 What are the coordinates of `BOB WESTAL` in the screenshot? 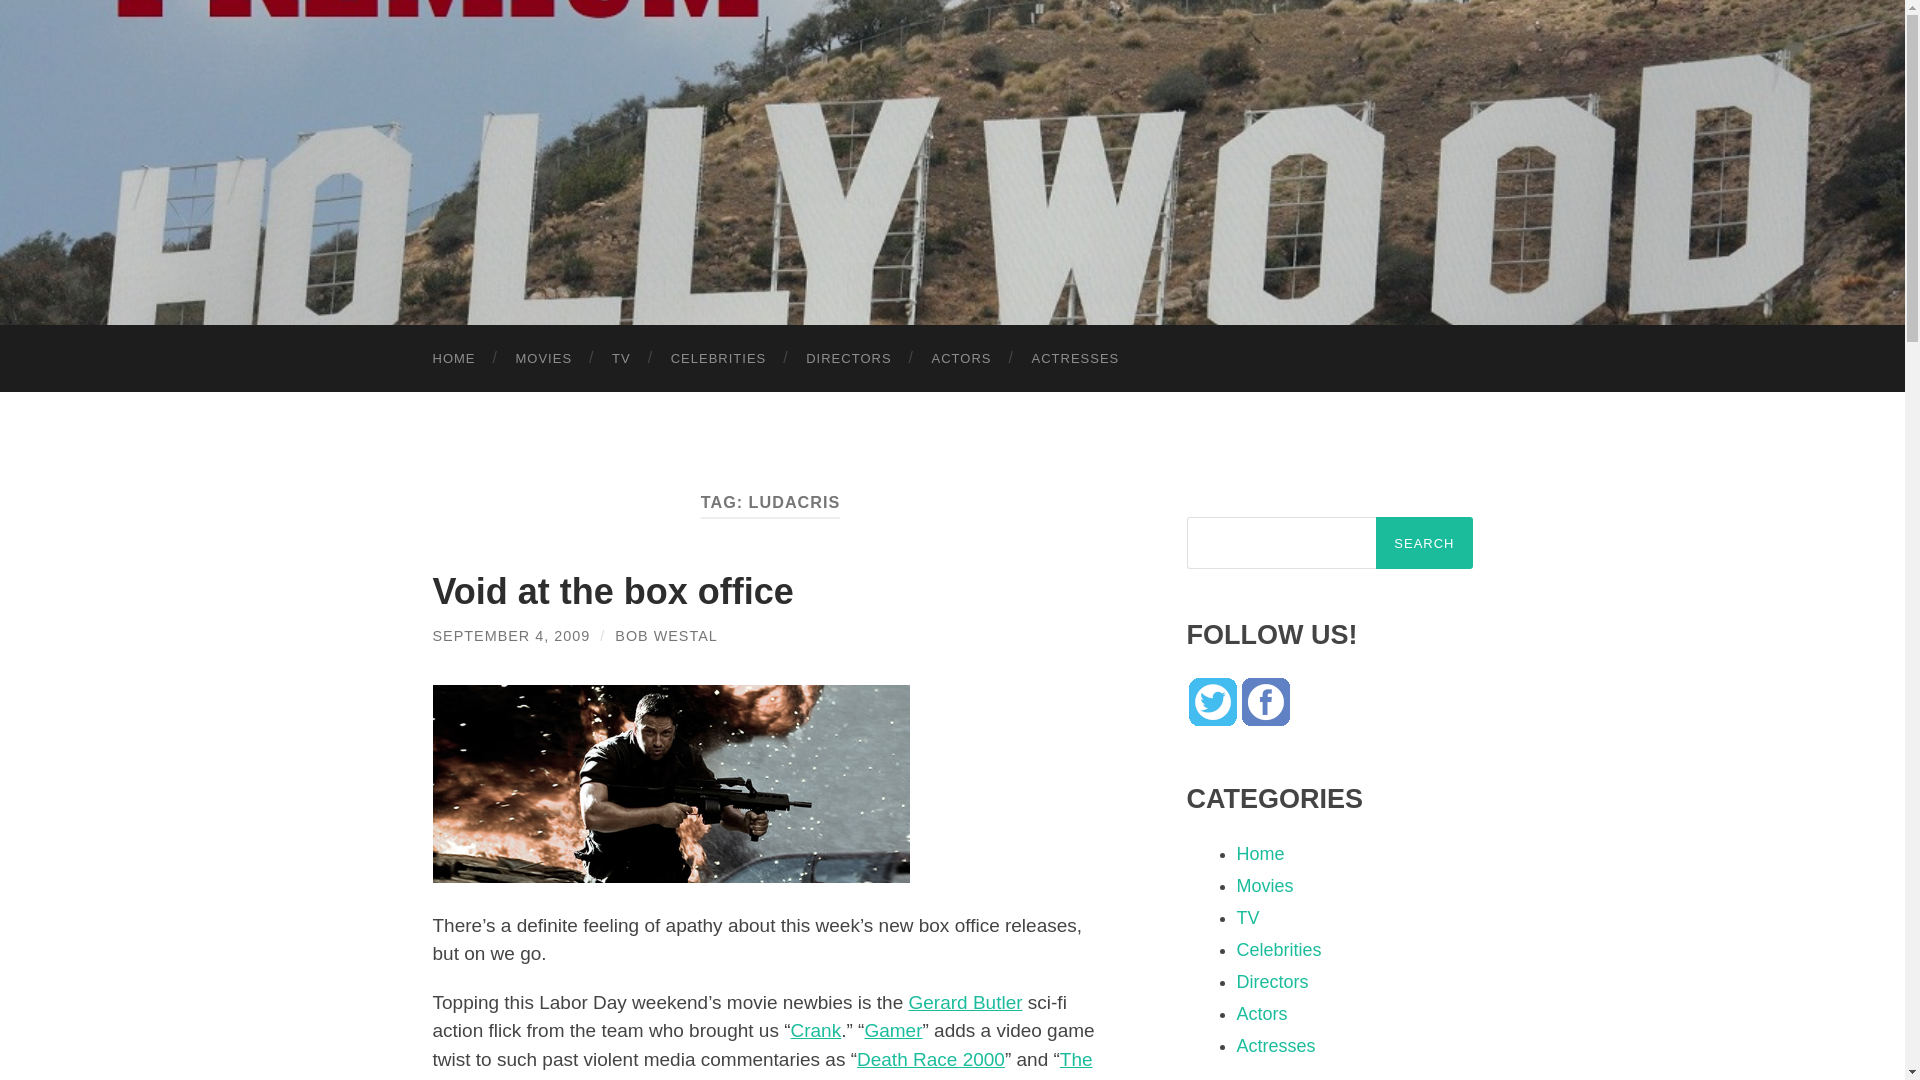 It's located at (666, 635).